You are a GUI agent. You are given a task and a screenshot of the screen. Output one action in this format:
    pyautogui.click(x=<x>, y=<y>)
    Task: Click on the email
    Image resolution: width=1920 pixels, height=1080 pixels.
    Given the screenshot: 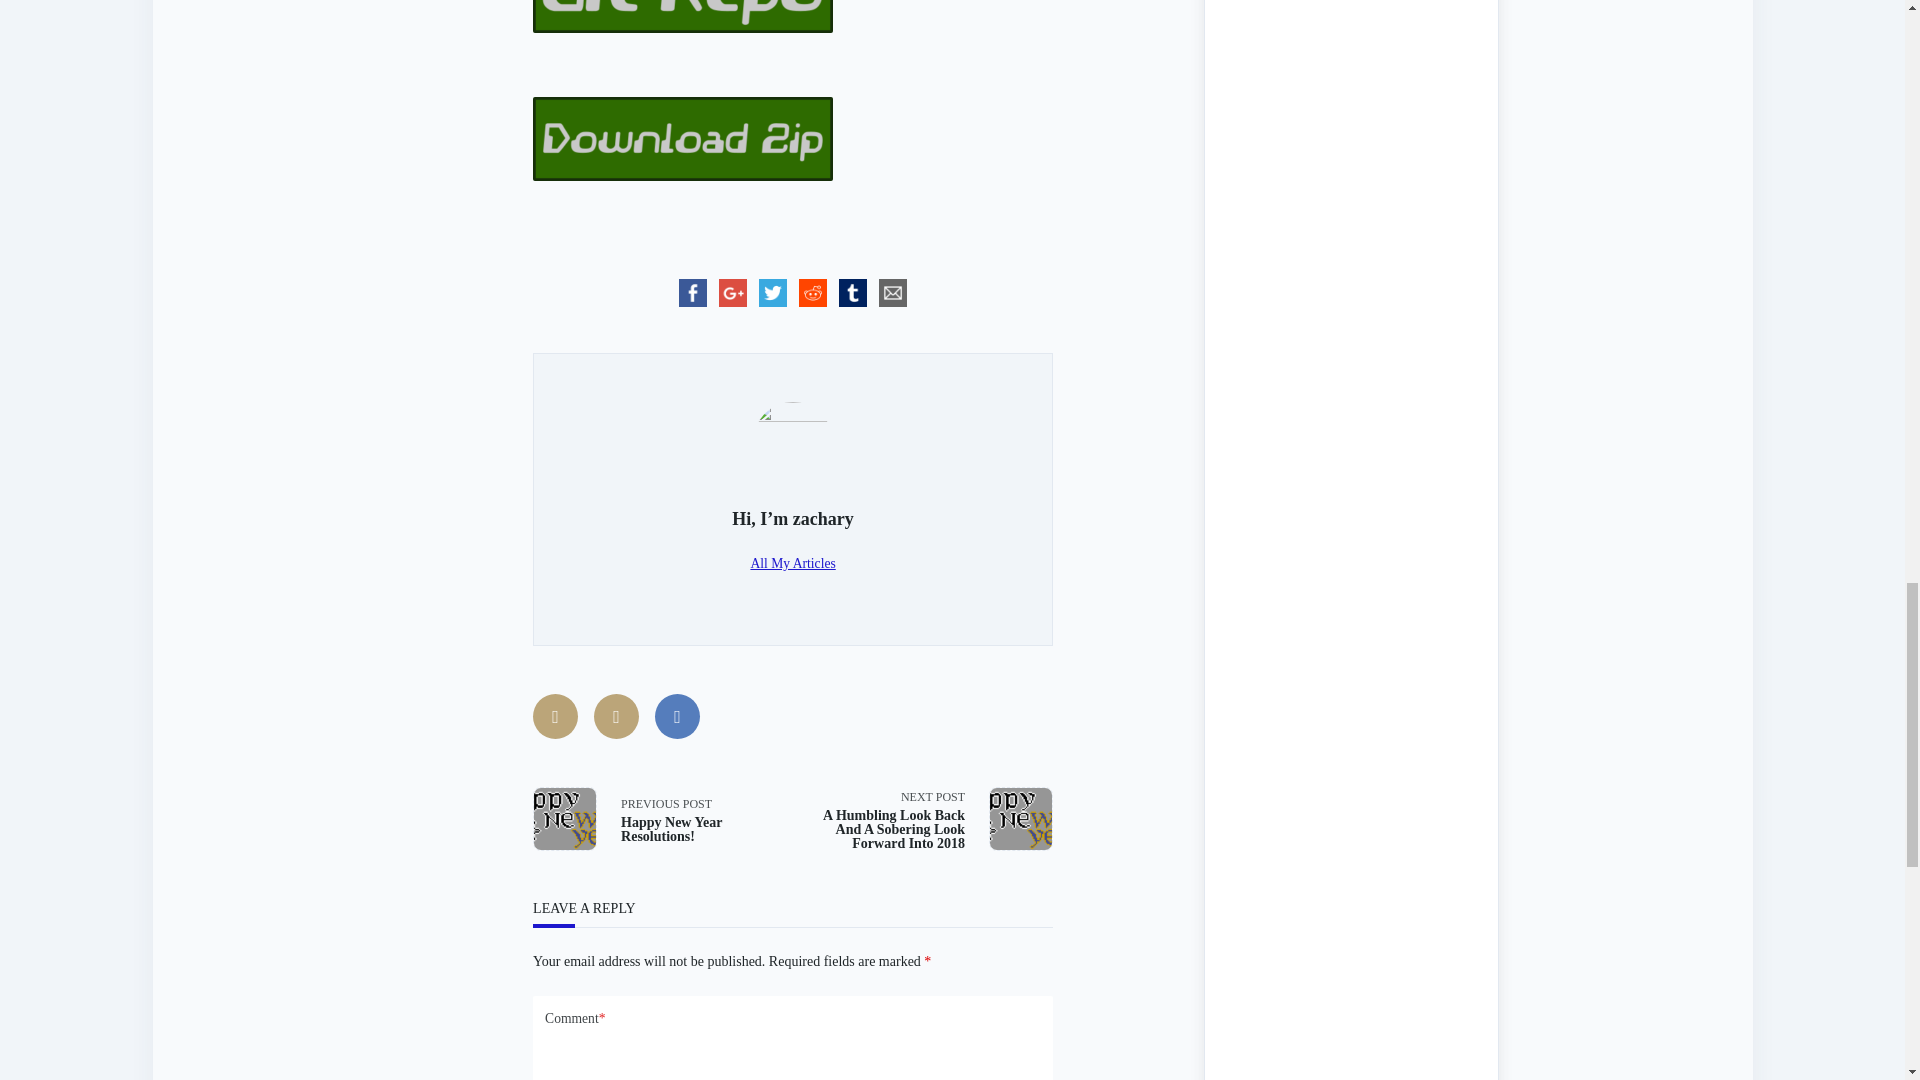 What is the action you would take?
    pyautogui.click(x=893, y=293)
    